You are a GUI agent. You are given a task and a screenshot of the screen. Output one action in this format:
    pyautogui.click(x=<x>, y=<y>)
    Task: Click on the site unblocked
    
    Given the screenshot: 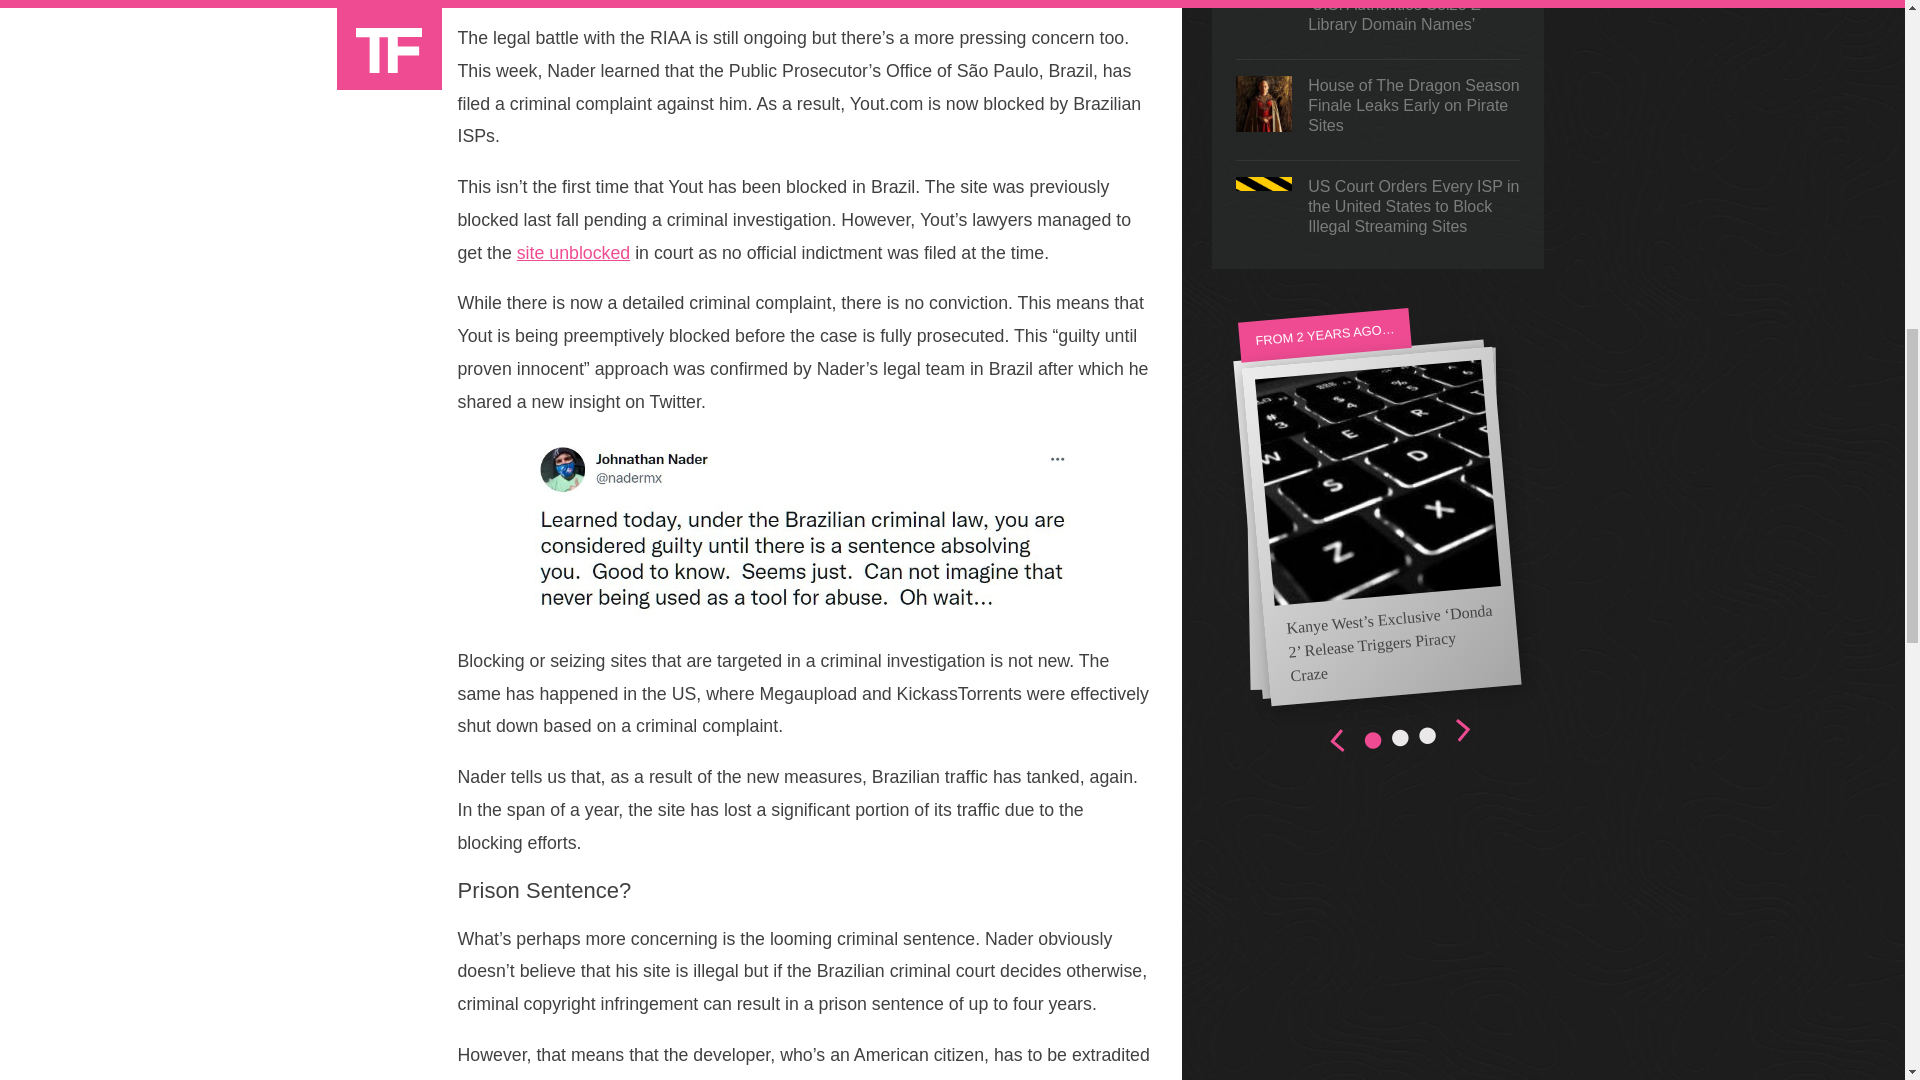 What is the action you would take?
    pyautogui.click(x=572, y=253)
    